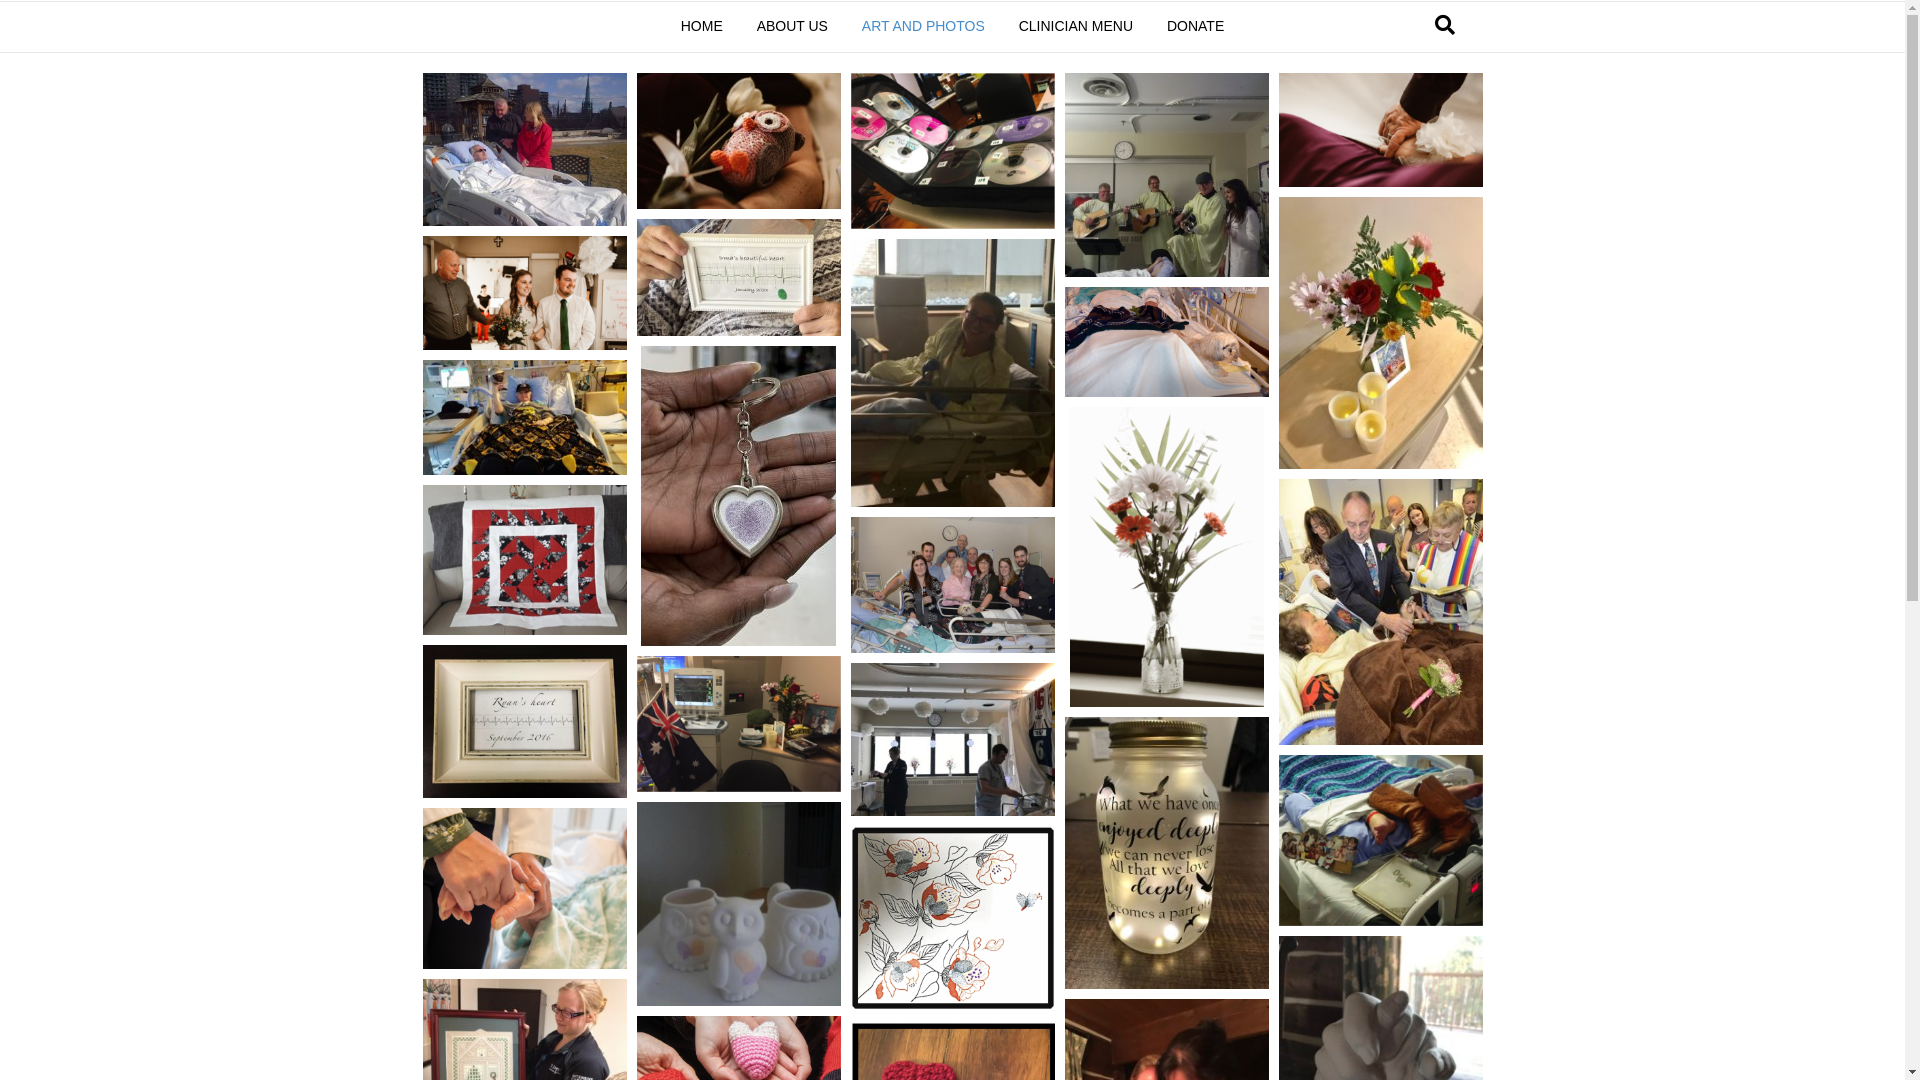 This screenshot has height=1080, width=1920. Describe the element at coordinates (738, 904) in the screenshot. I see `IMG_20190506_151545` at that location.